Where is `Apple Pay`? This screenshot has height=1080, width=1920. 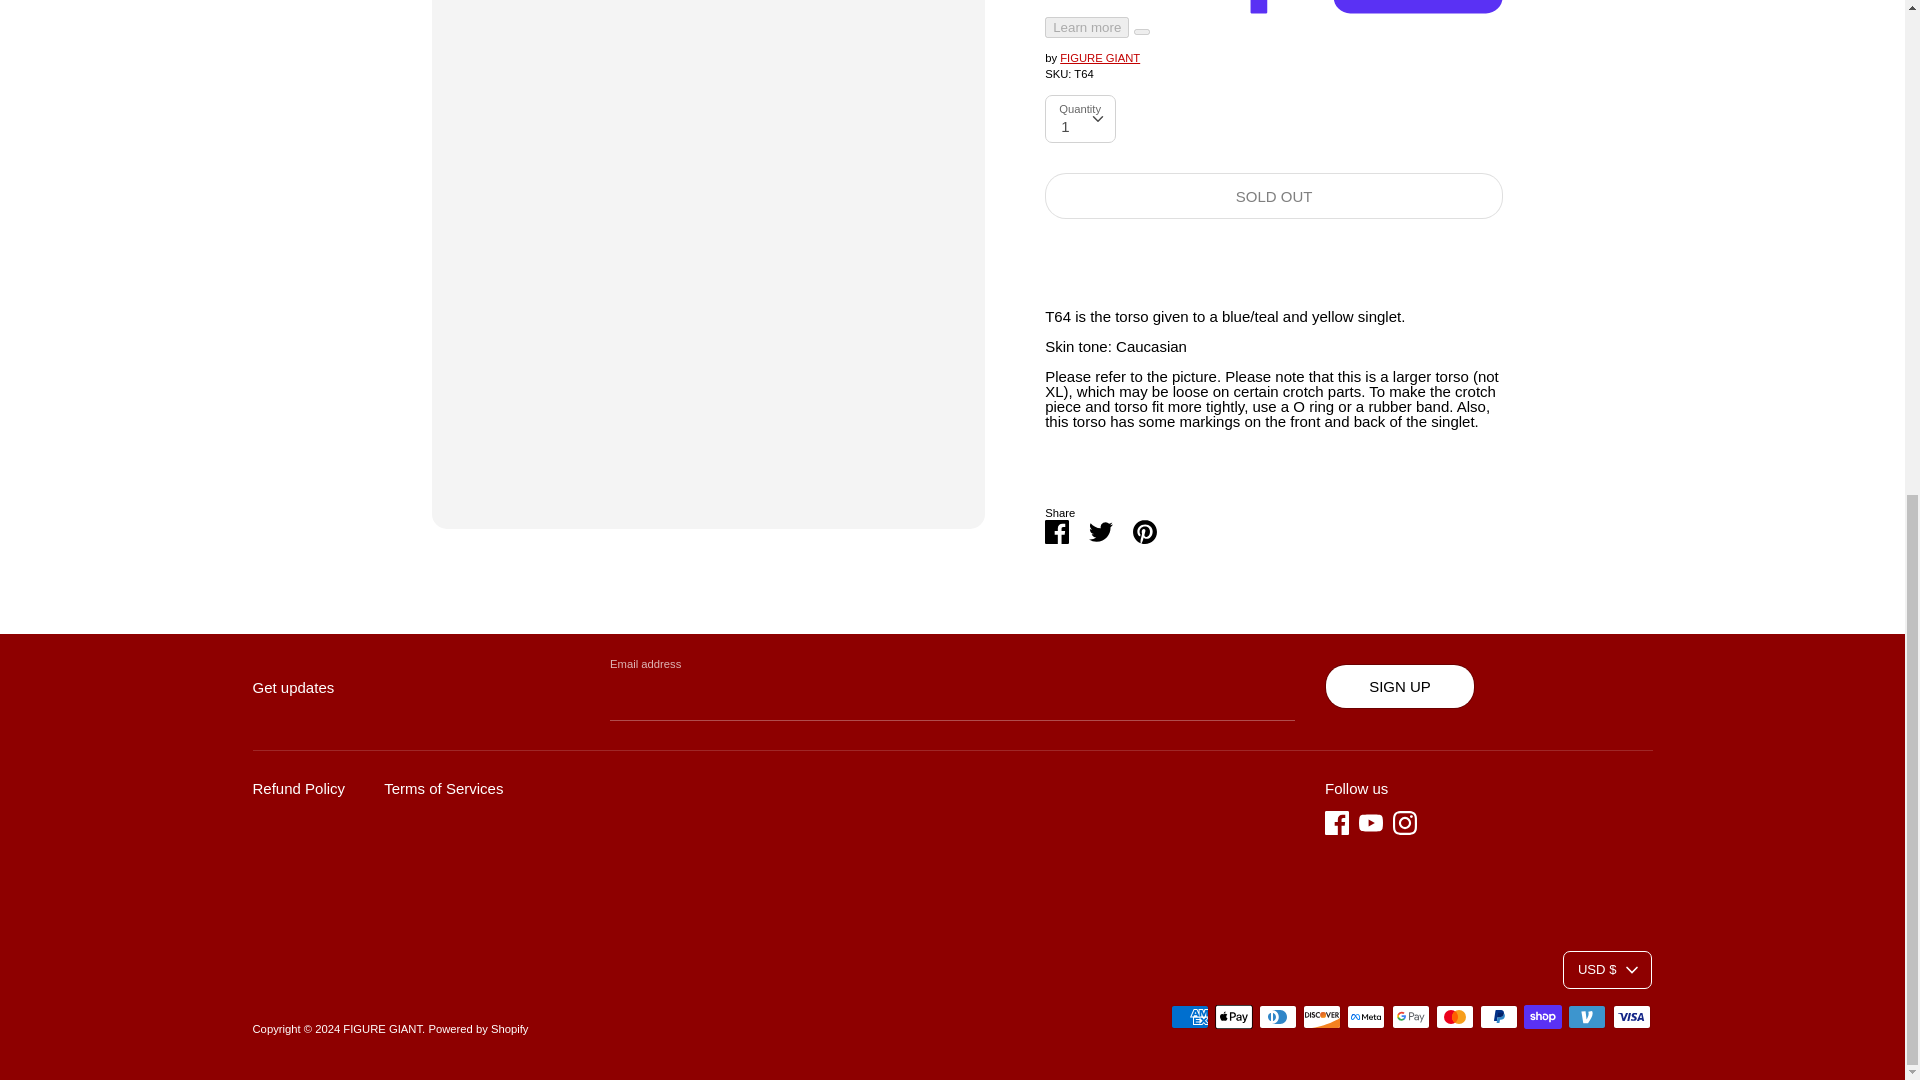 Apple Pay is located at coordinates (1234, 1017).